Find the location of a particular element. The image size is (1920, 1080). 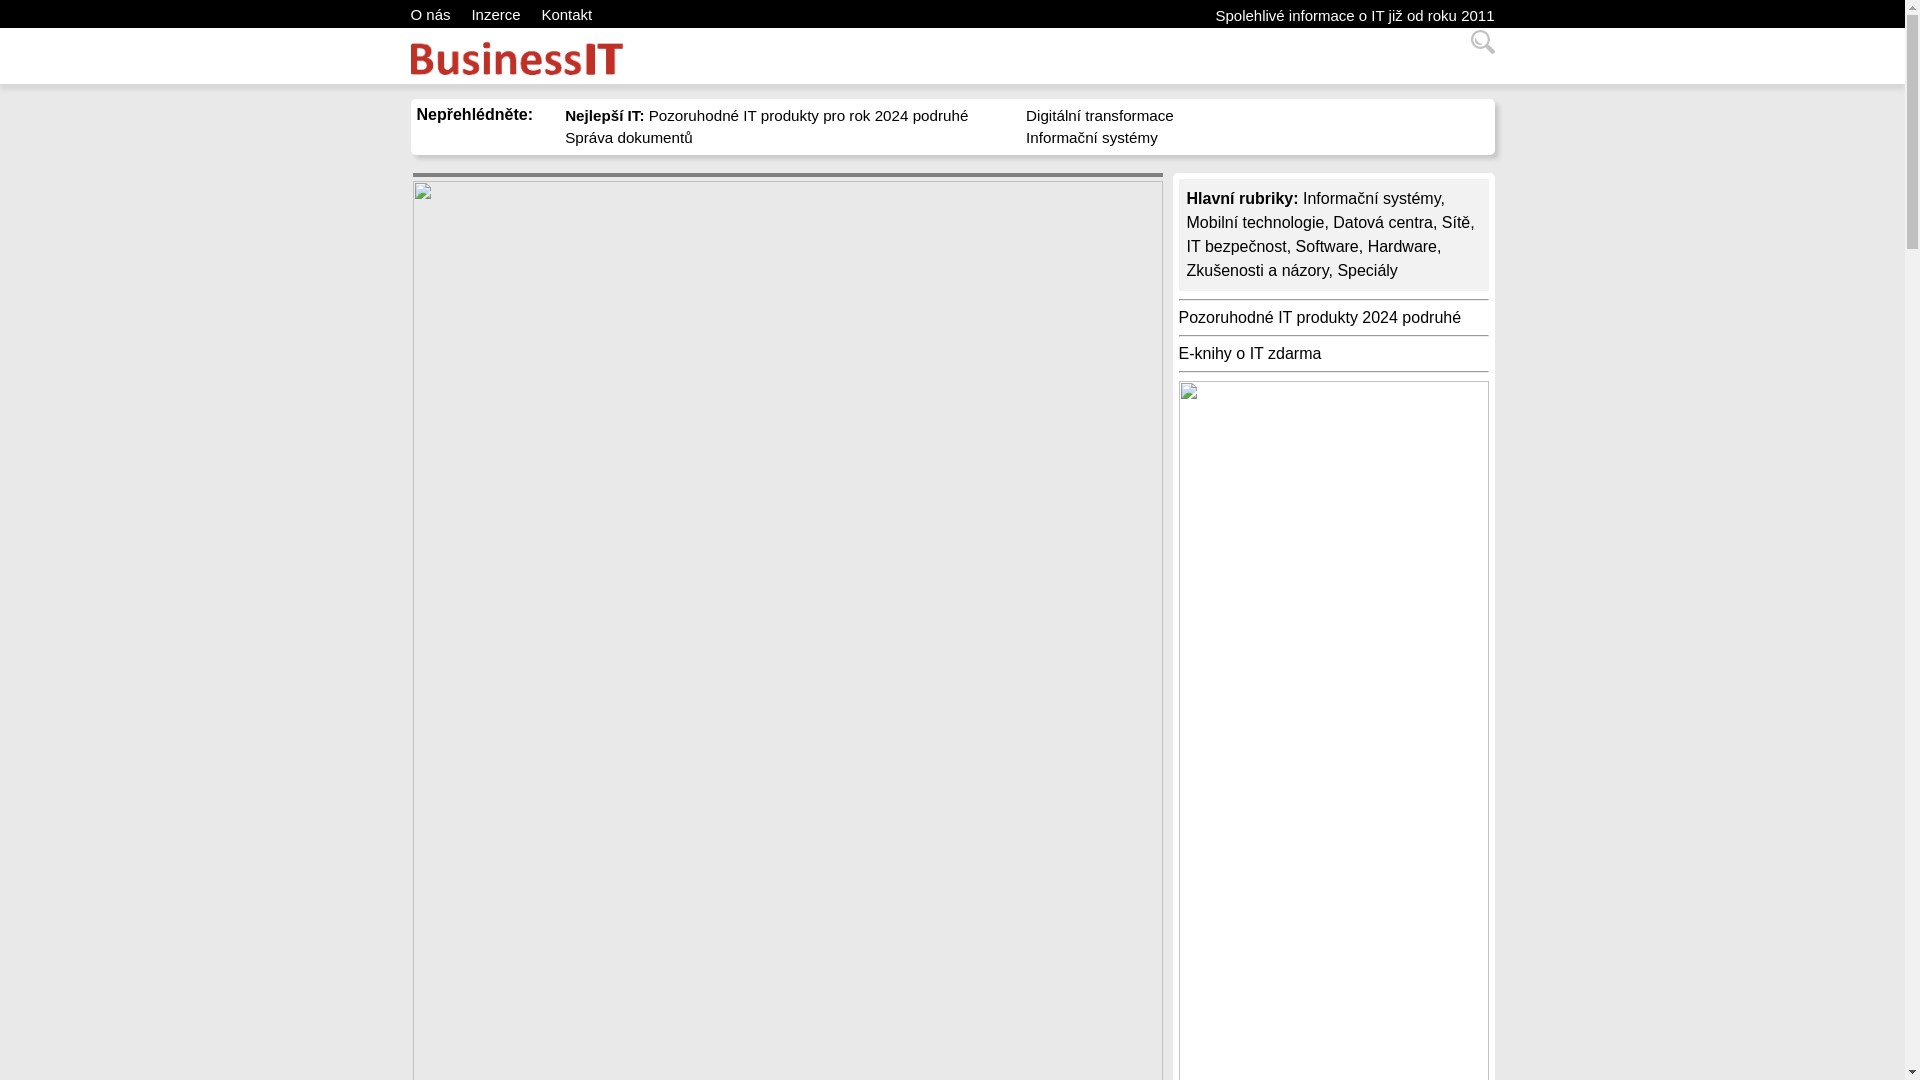

Kontakt is located at coordinates (566, 14).